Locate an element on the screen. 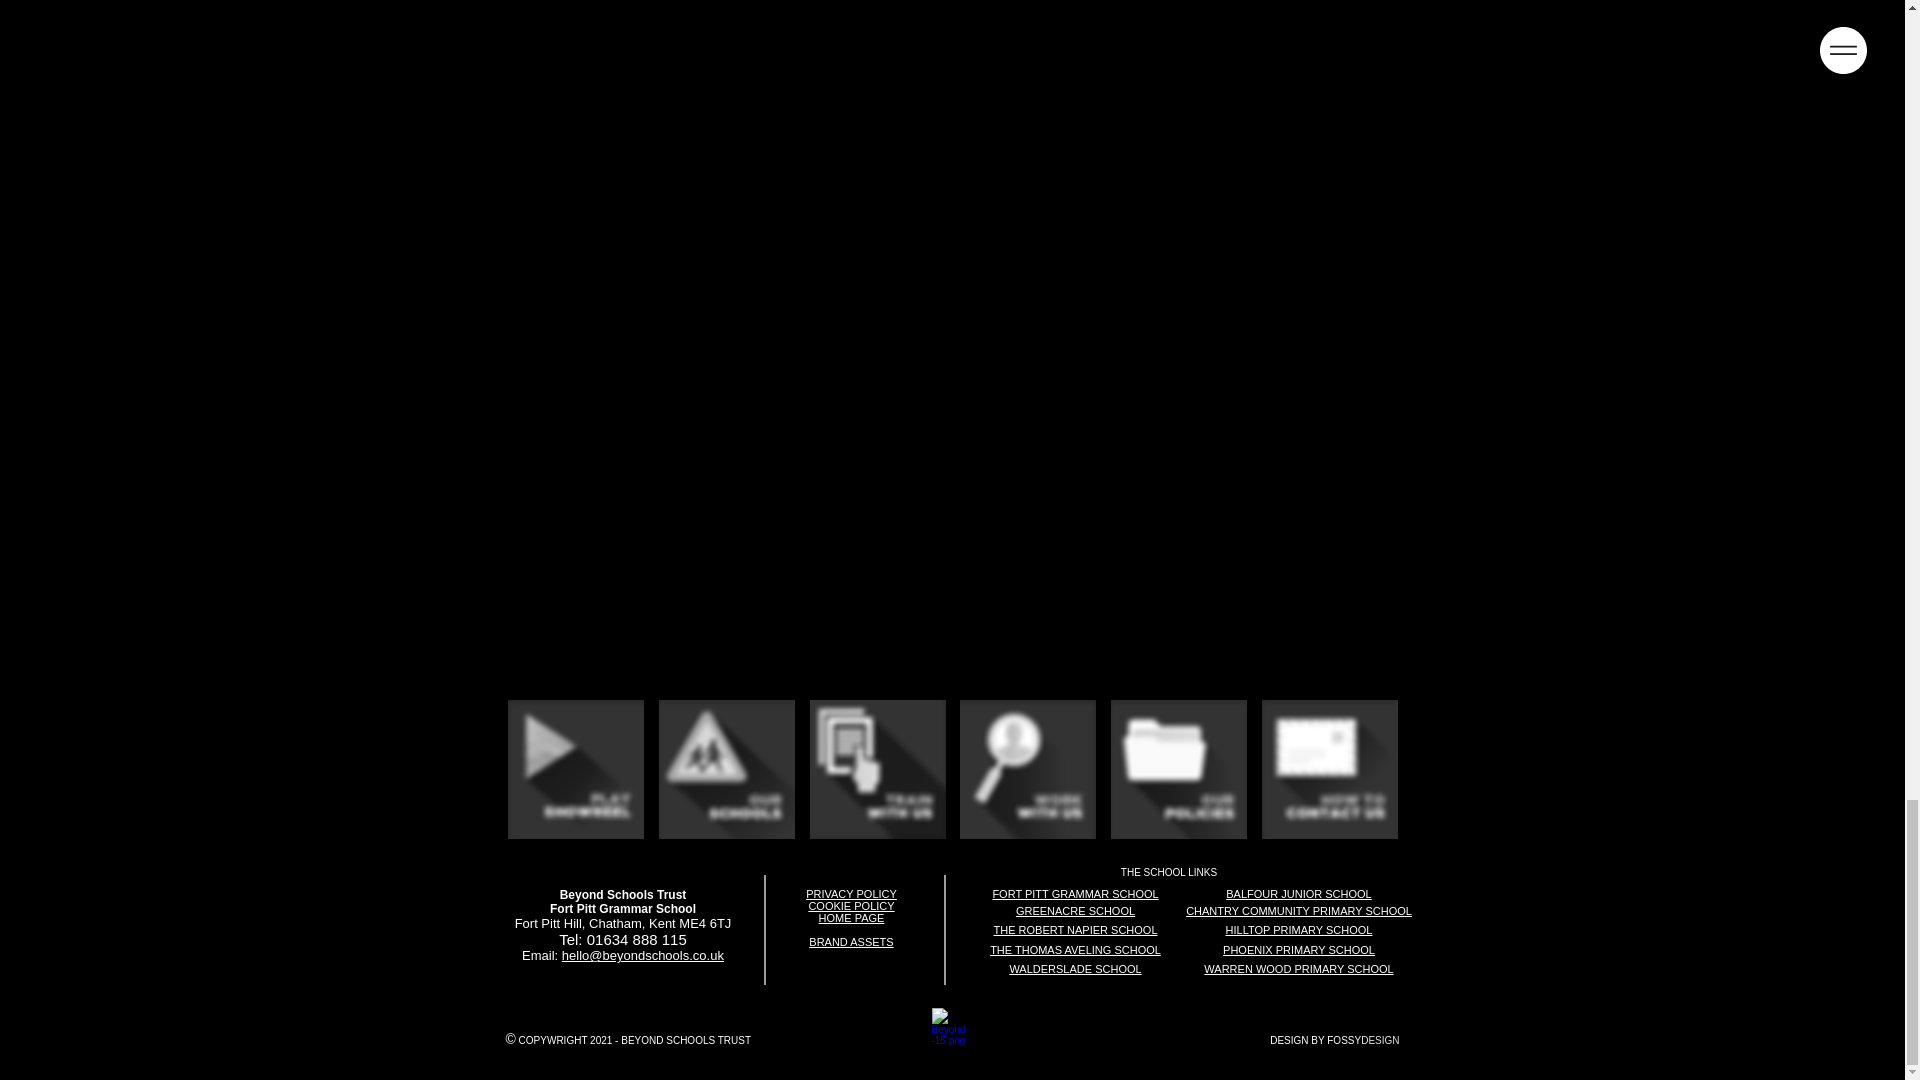 The image size is (1920, 1080). BRAND ASSETS is located at coordinates (850, 942).